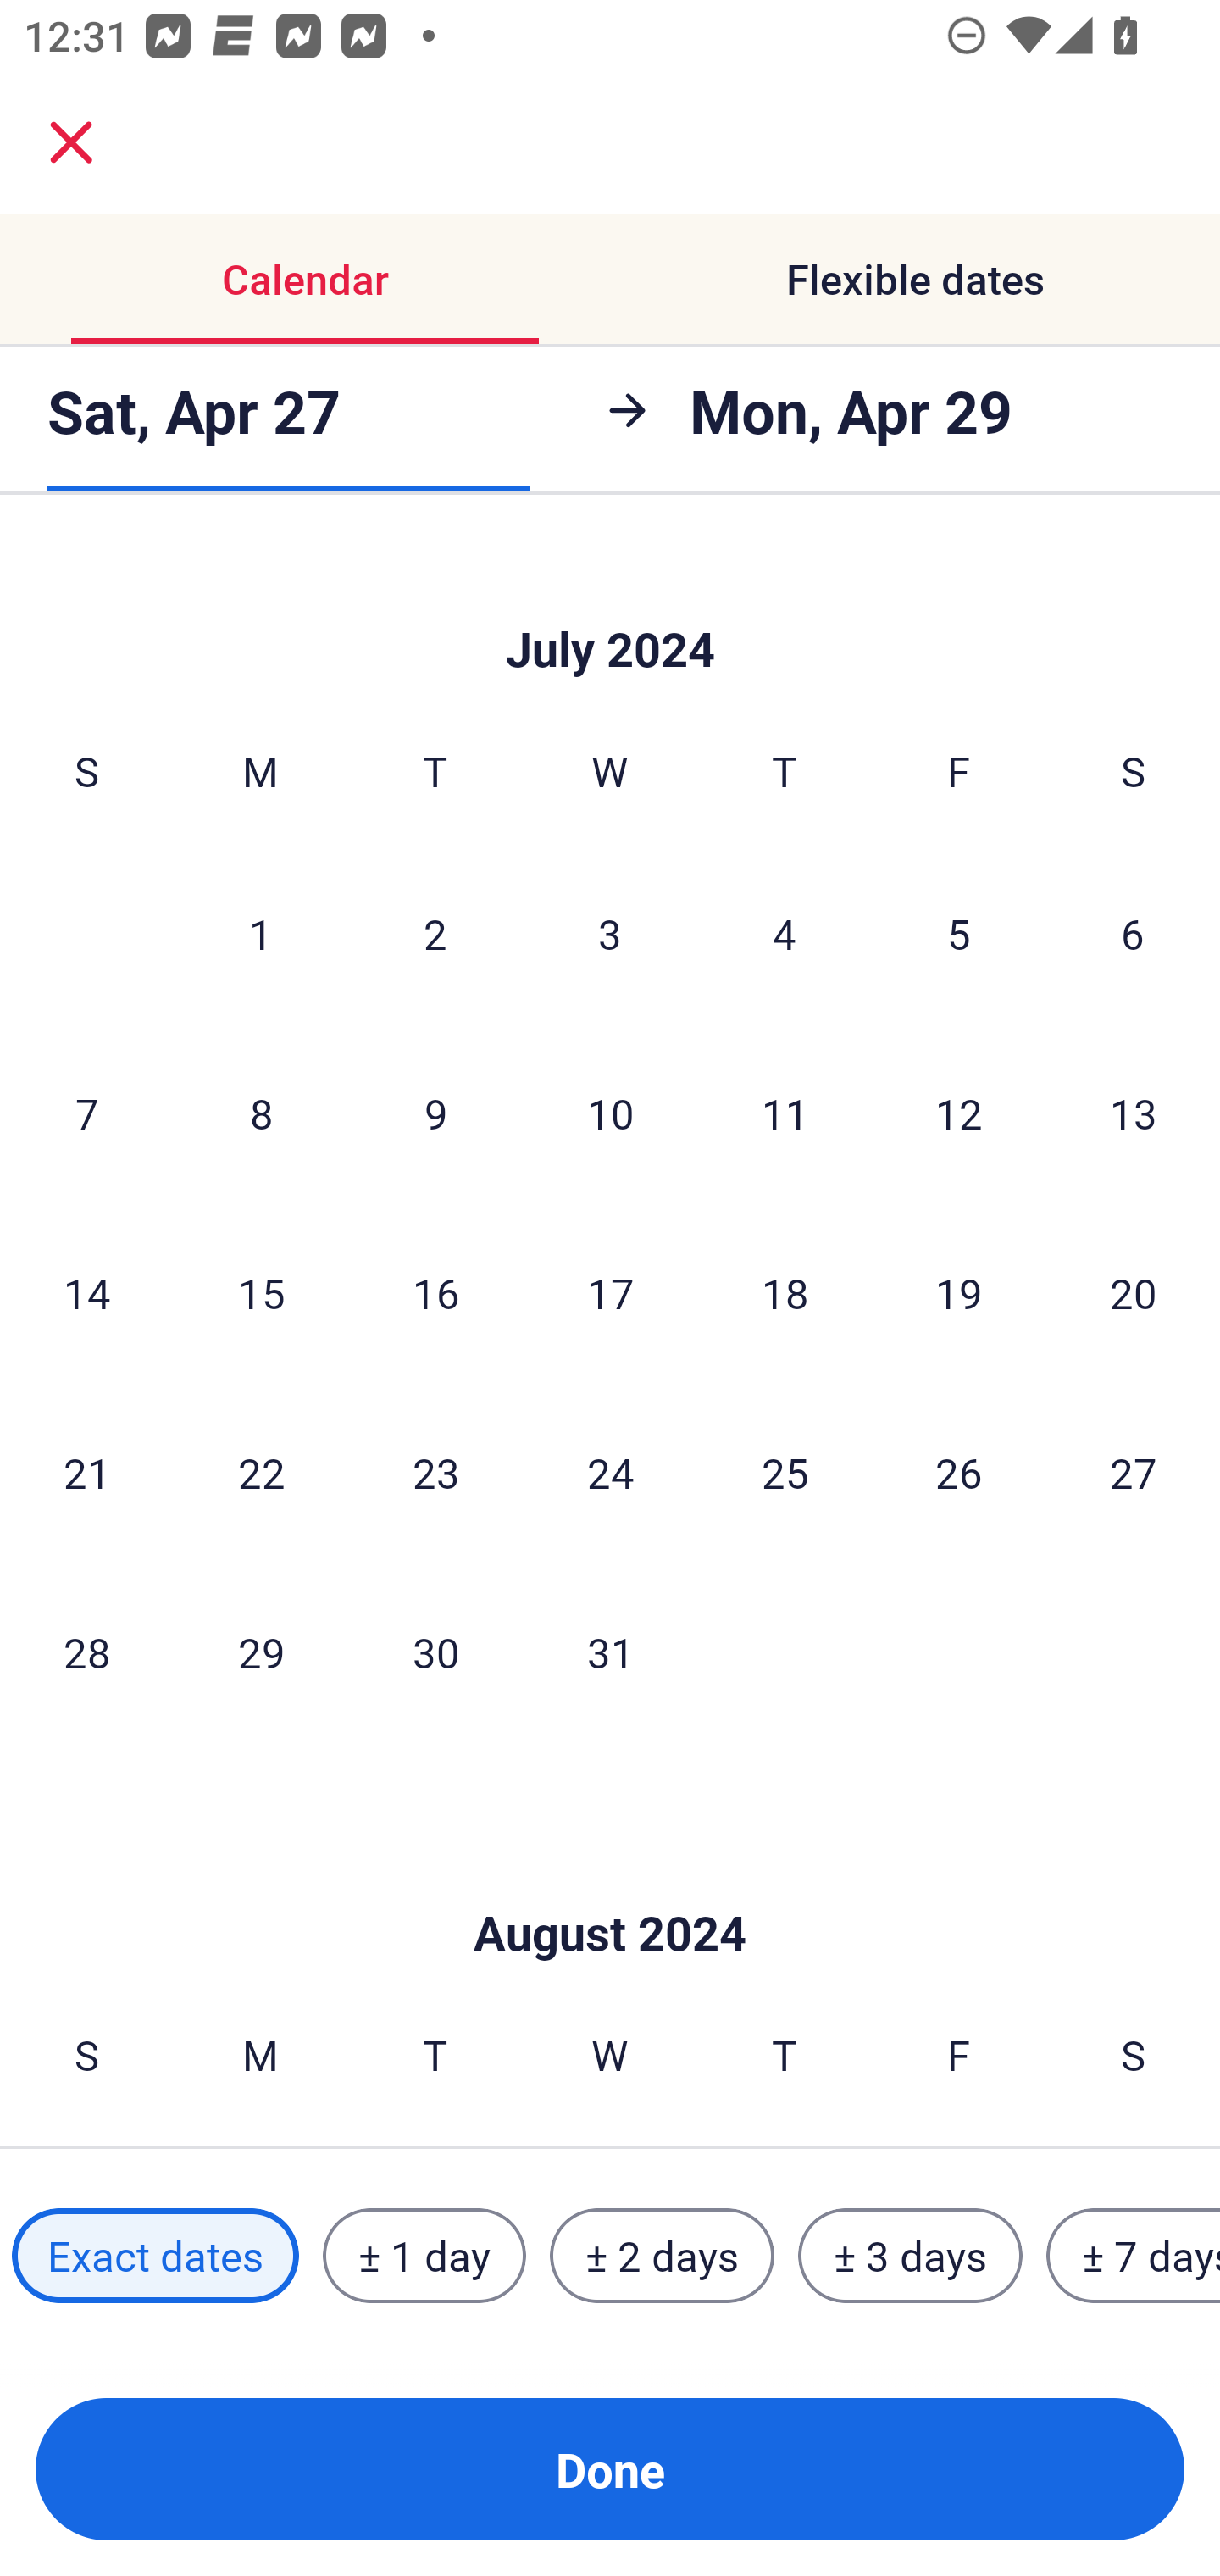 Image resolution: width=1220 pixels, height=2576 pixels. I want to click on 22 Monday, July 22, 2024, so click(261, 1472).